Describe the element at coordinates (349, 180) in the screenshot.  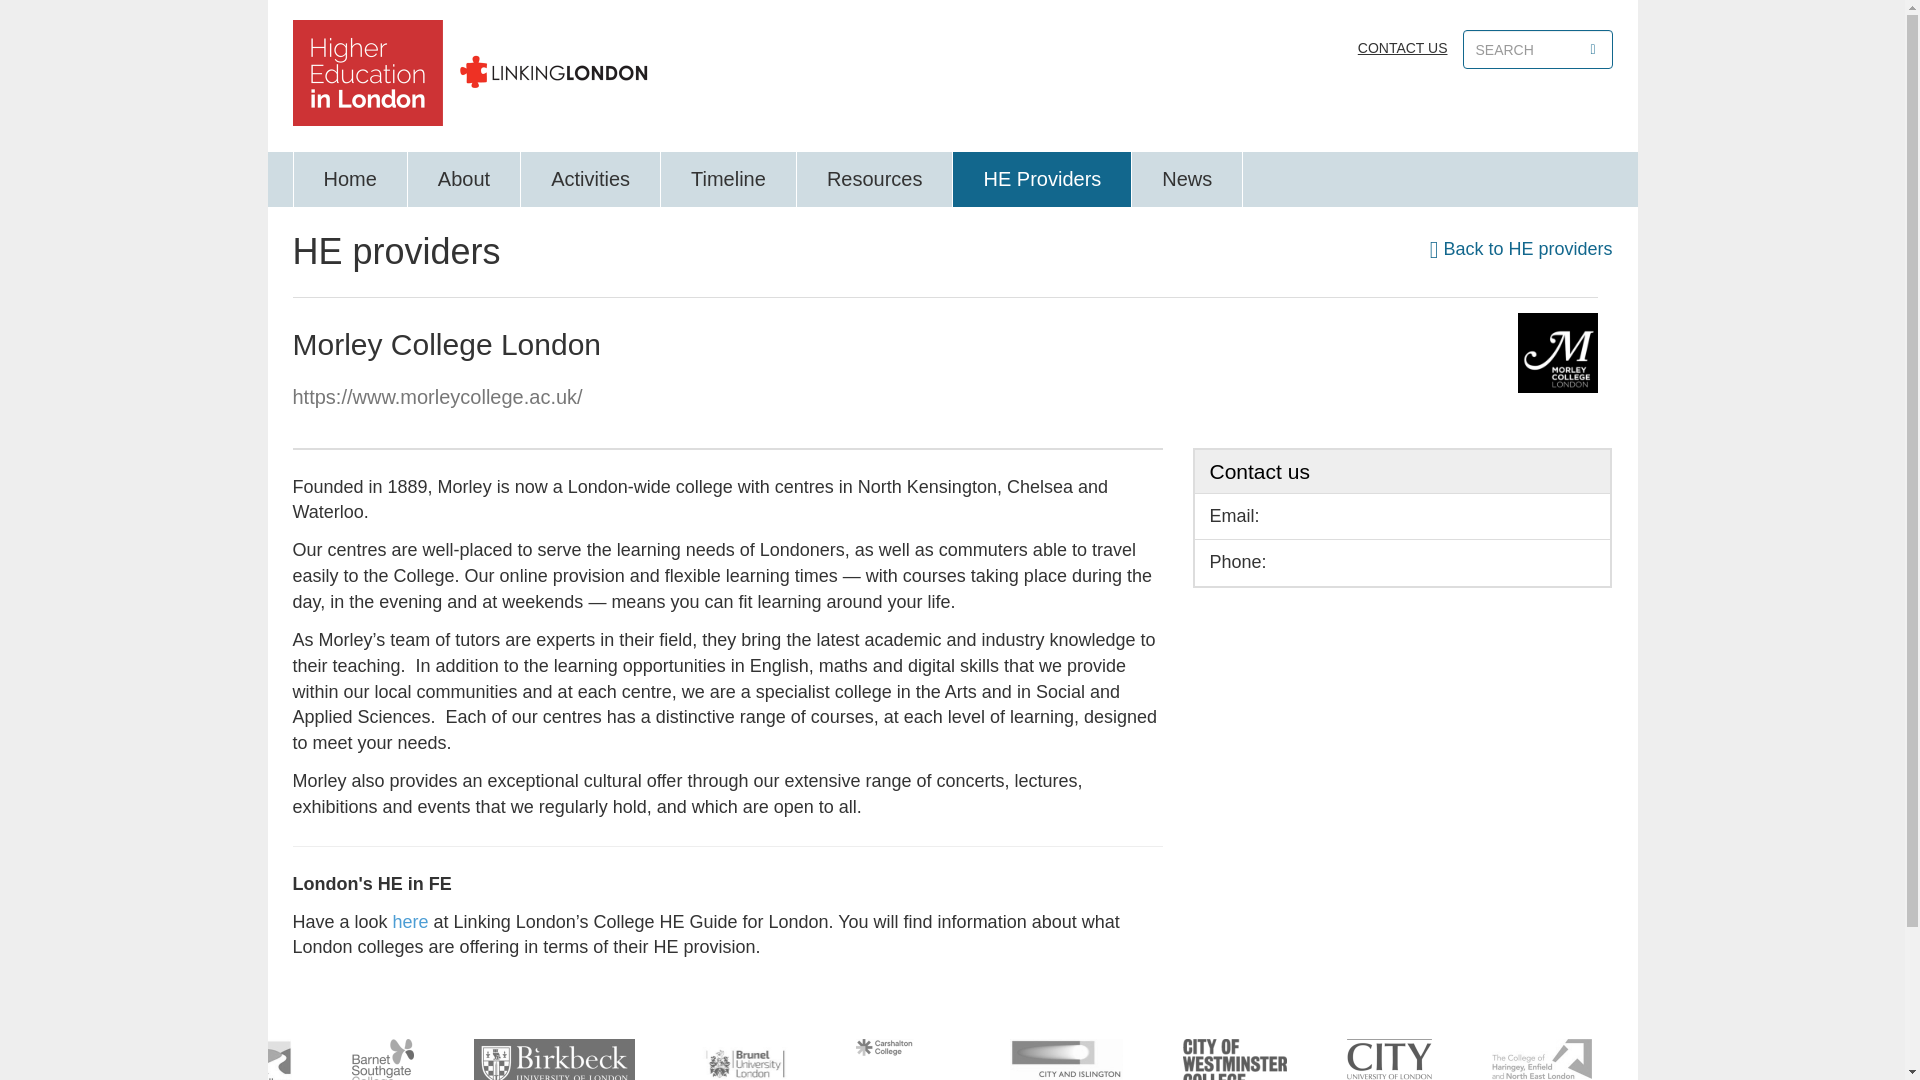
I see `Home` at that location.